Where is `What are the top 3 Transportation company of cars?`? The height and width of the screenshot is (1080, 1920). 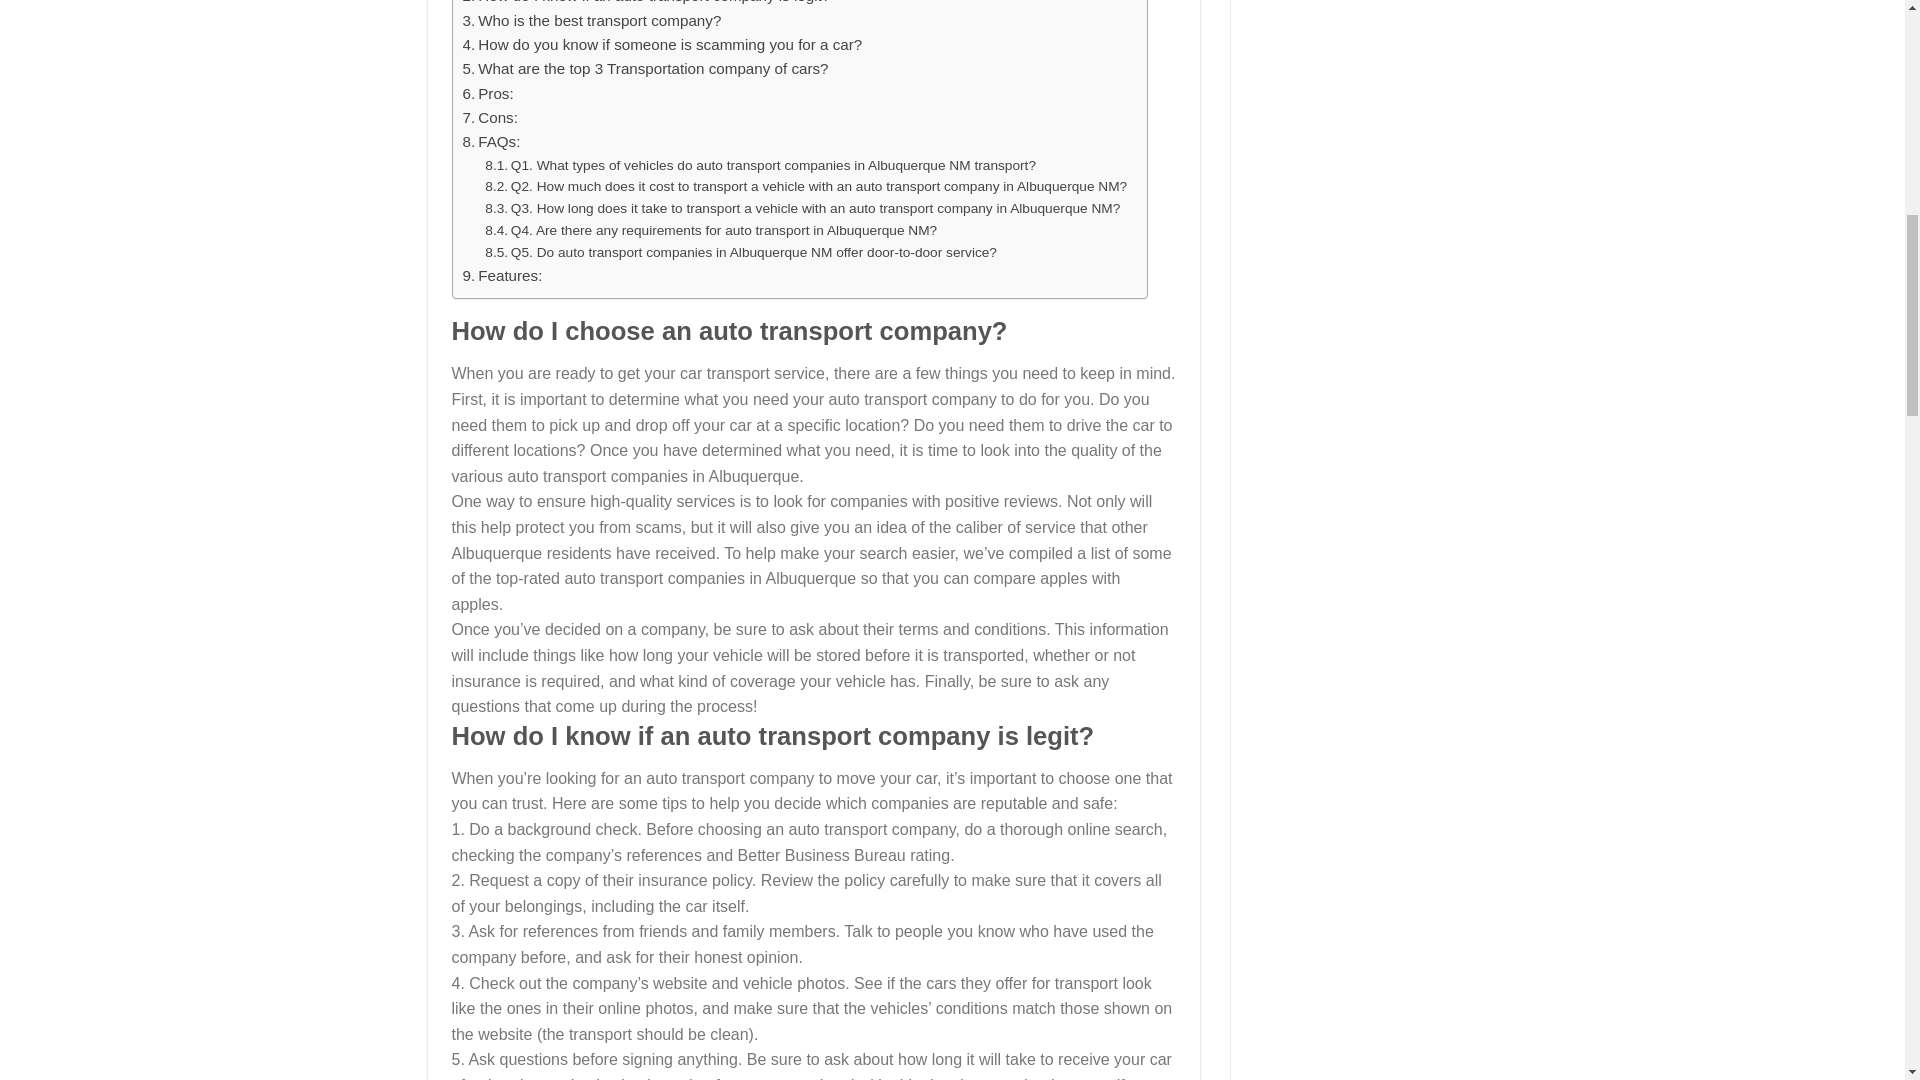
What are the top 3 Transportation company of cars? is located at coordinates (644, 69).